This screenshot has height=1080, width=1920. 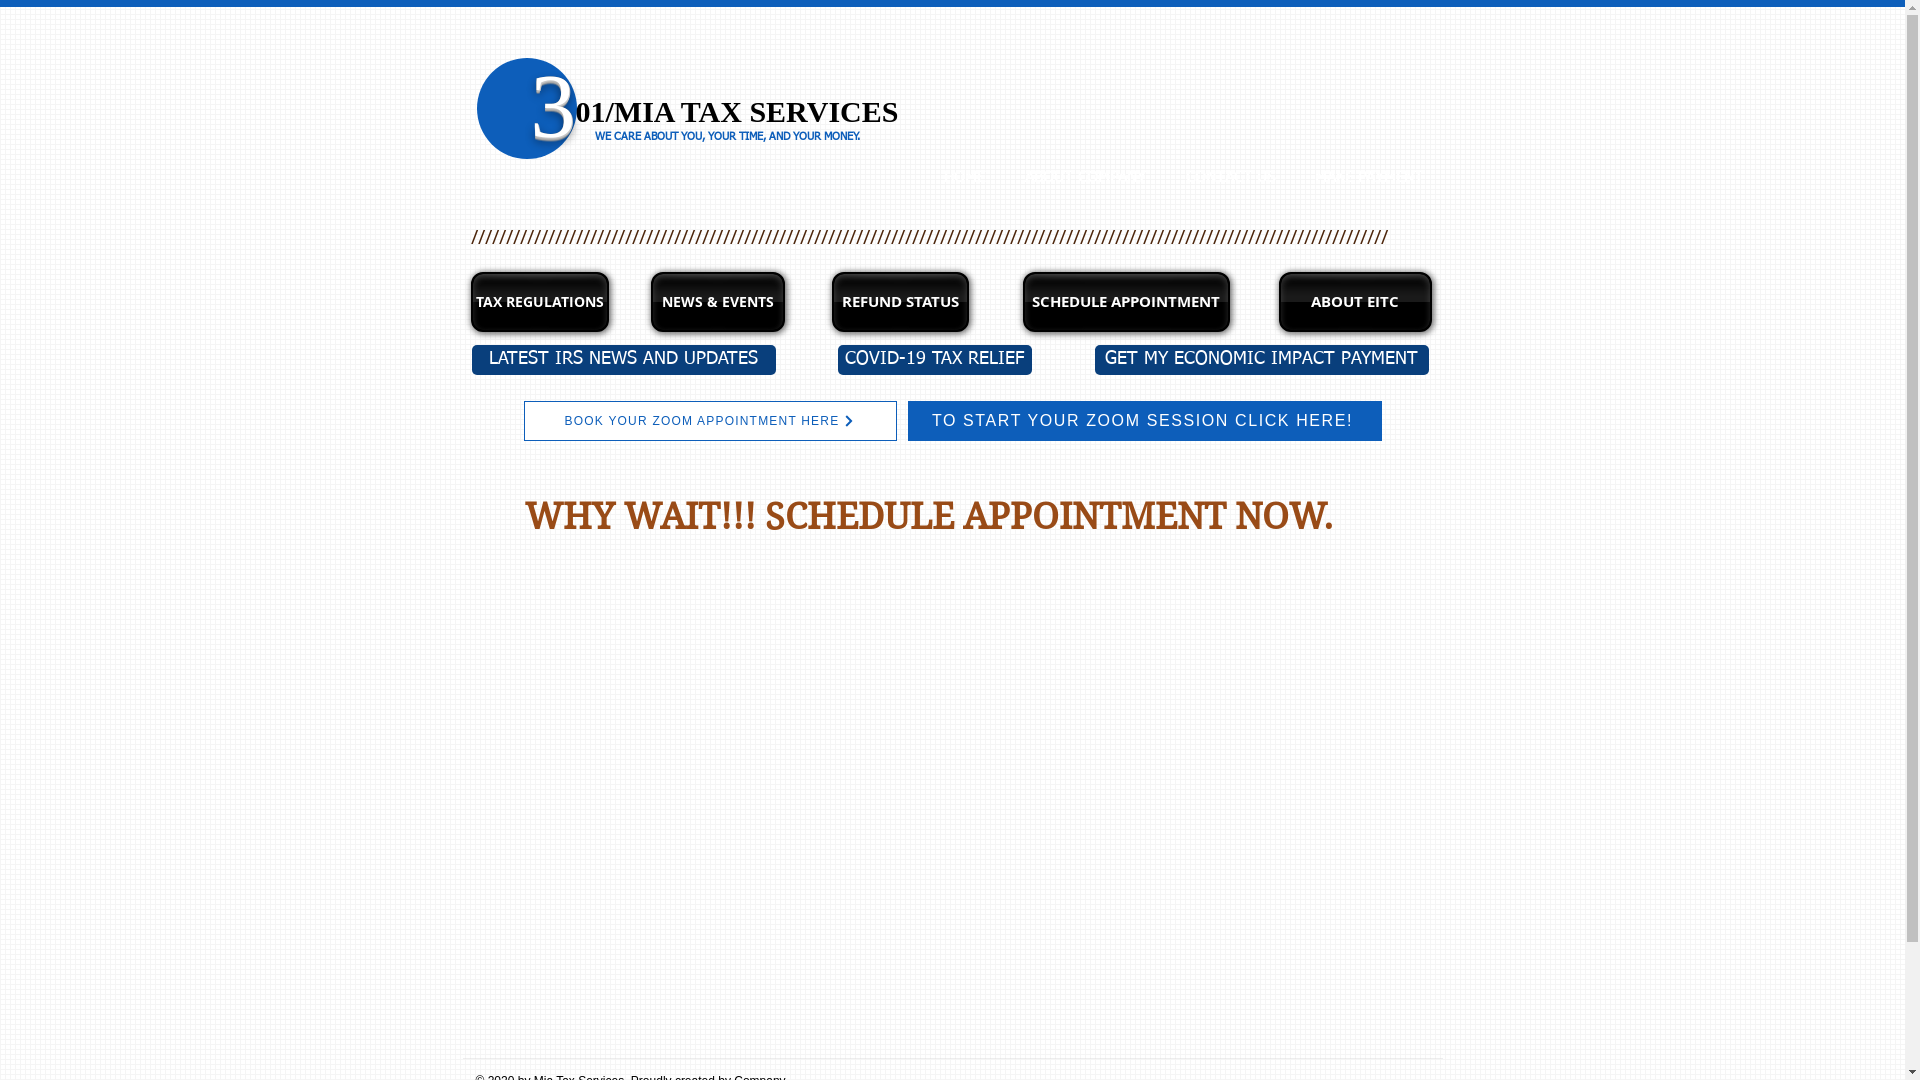 I want to click on REFUND STATUS, so click(x=900, y=302).